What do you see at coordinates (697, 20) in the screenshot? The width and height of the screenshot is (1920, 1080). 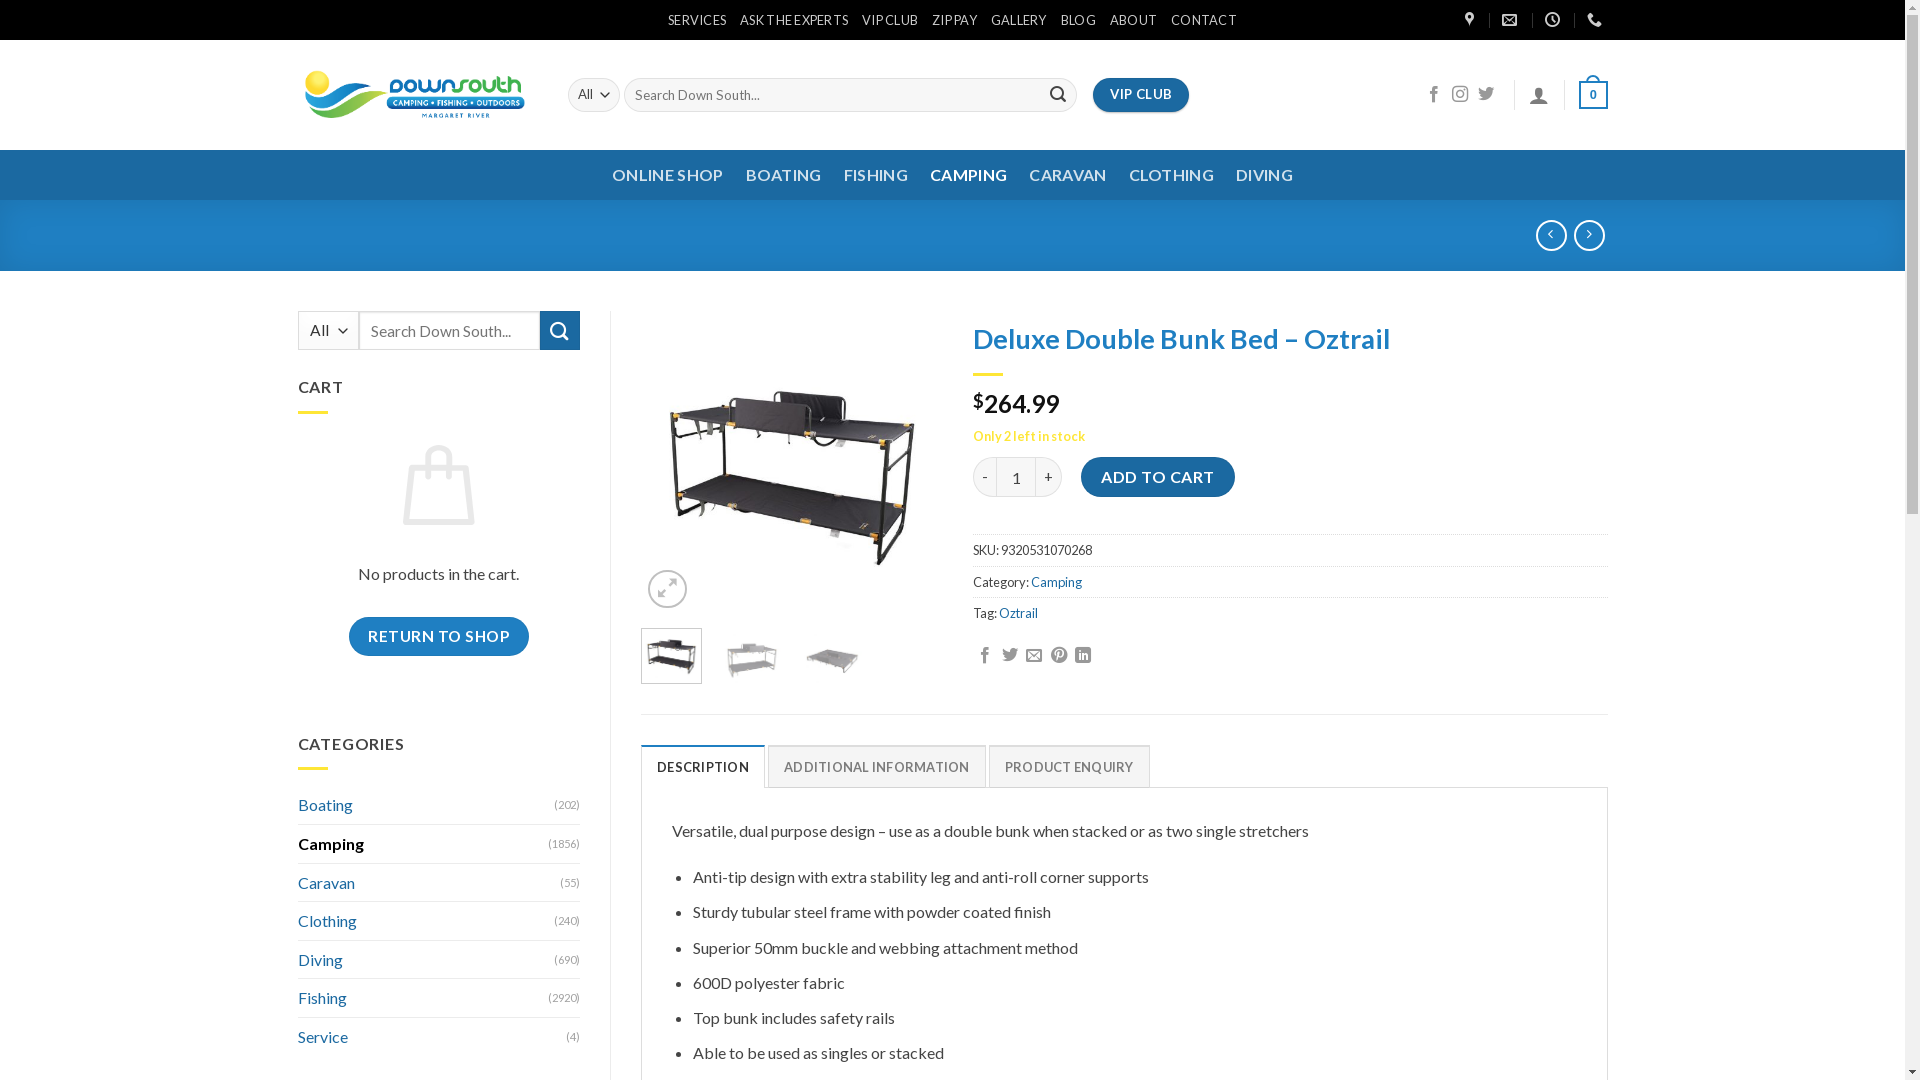 I see `SERVICES` at bounding box center [697, 20].